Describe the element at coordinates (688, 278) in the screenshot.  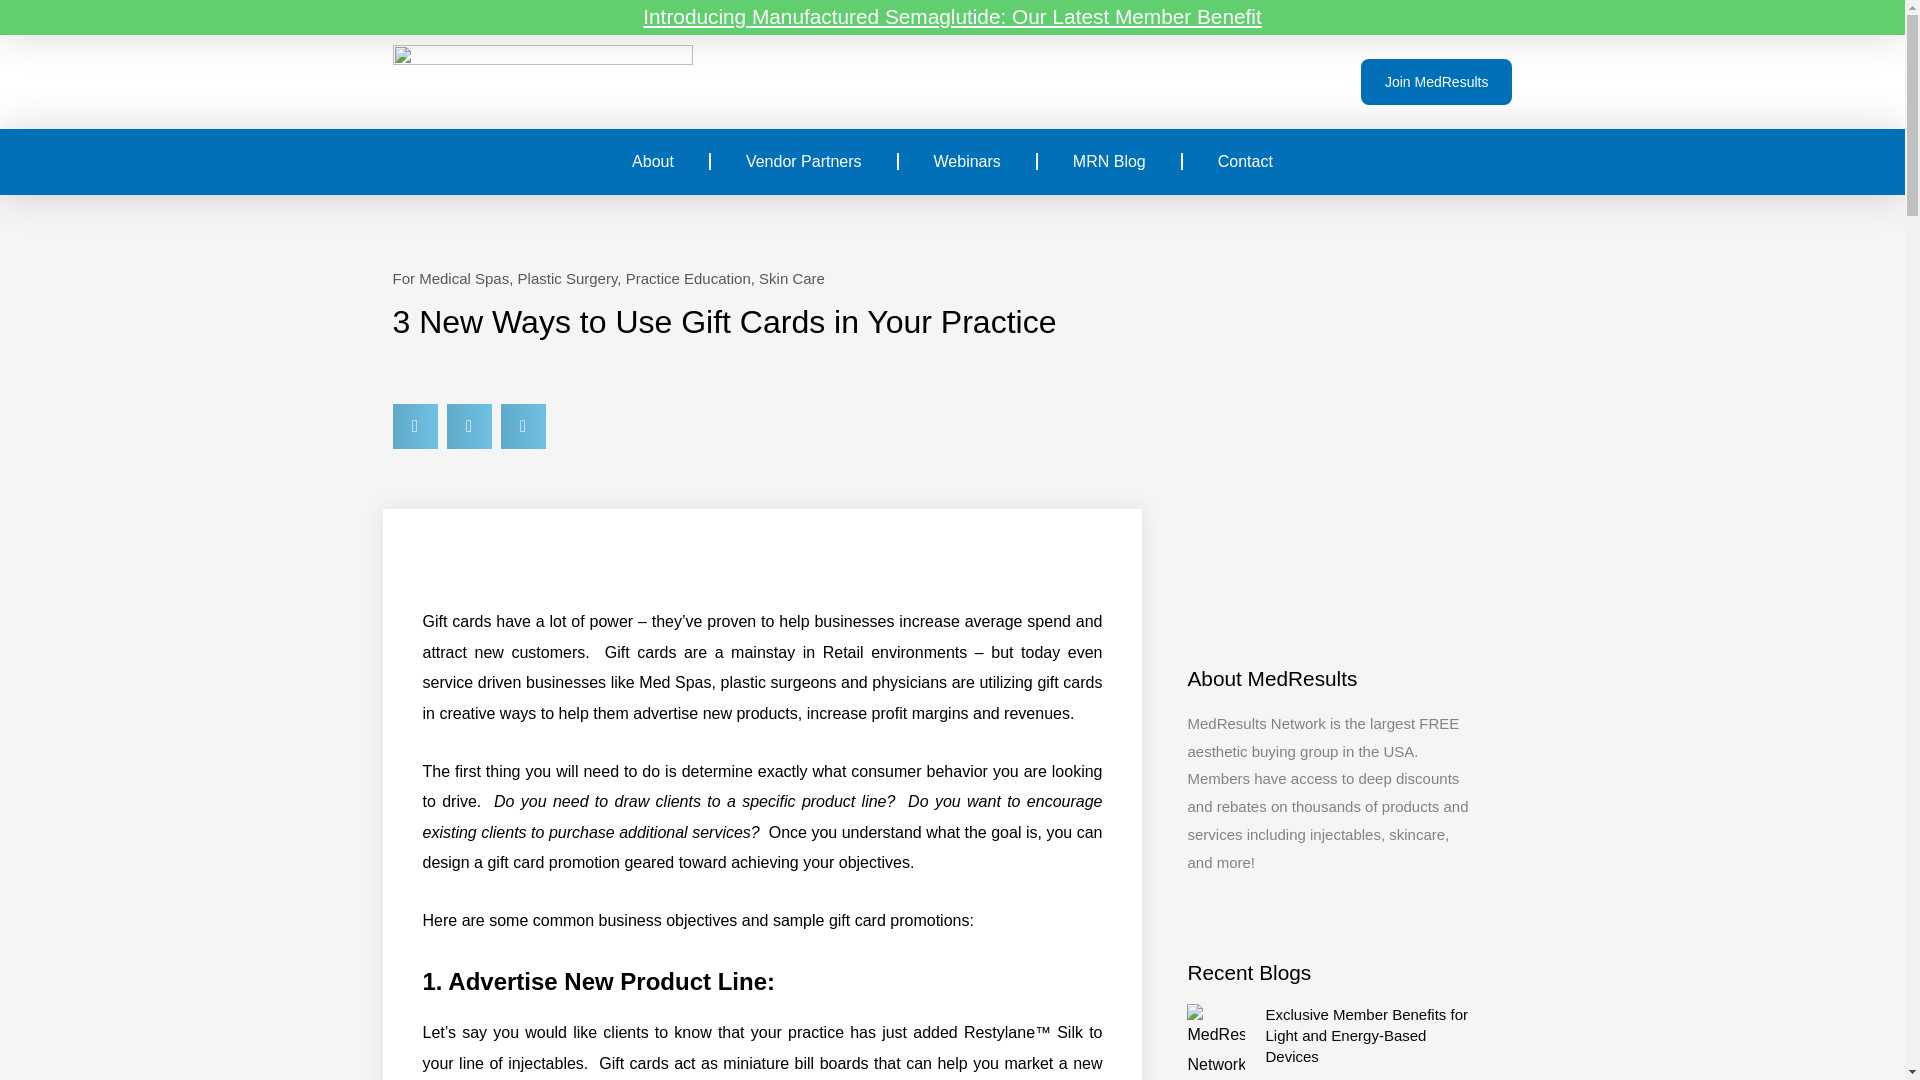
I see `Practice Education` at that location.